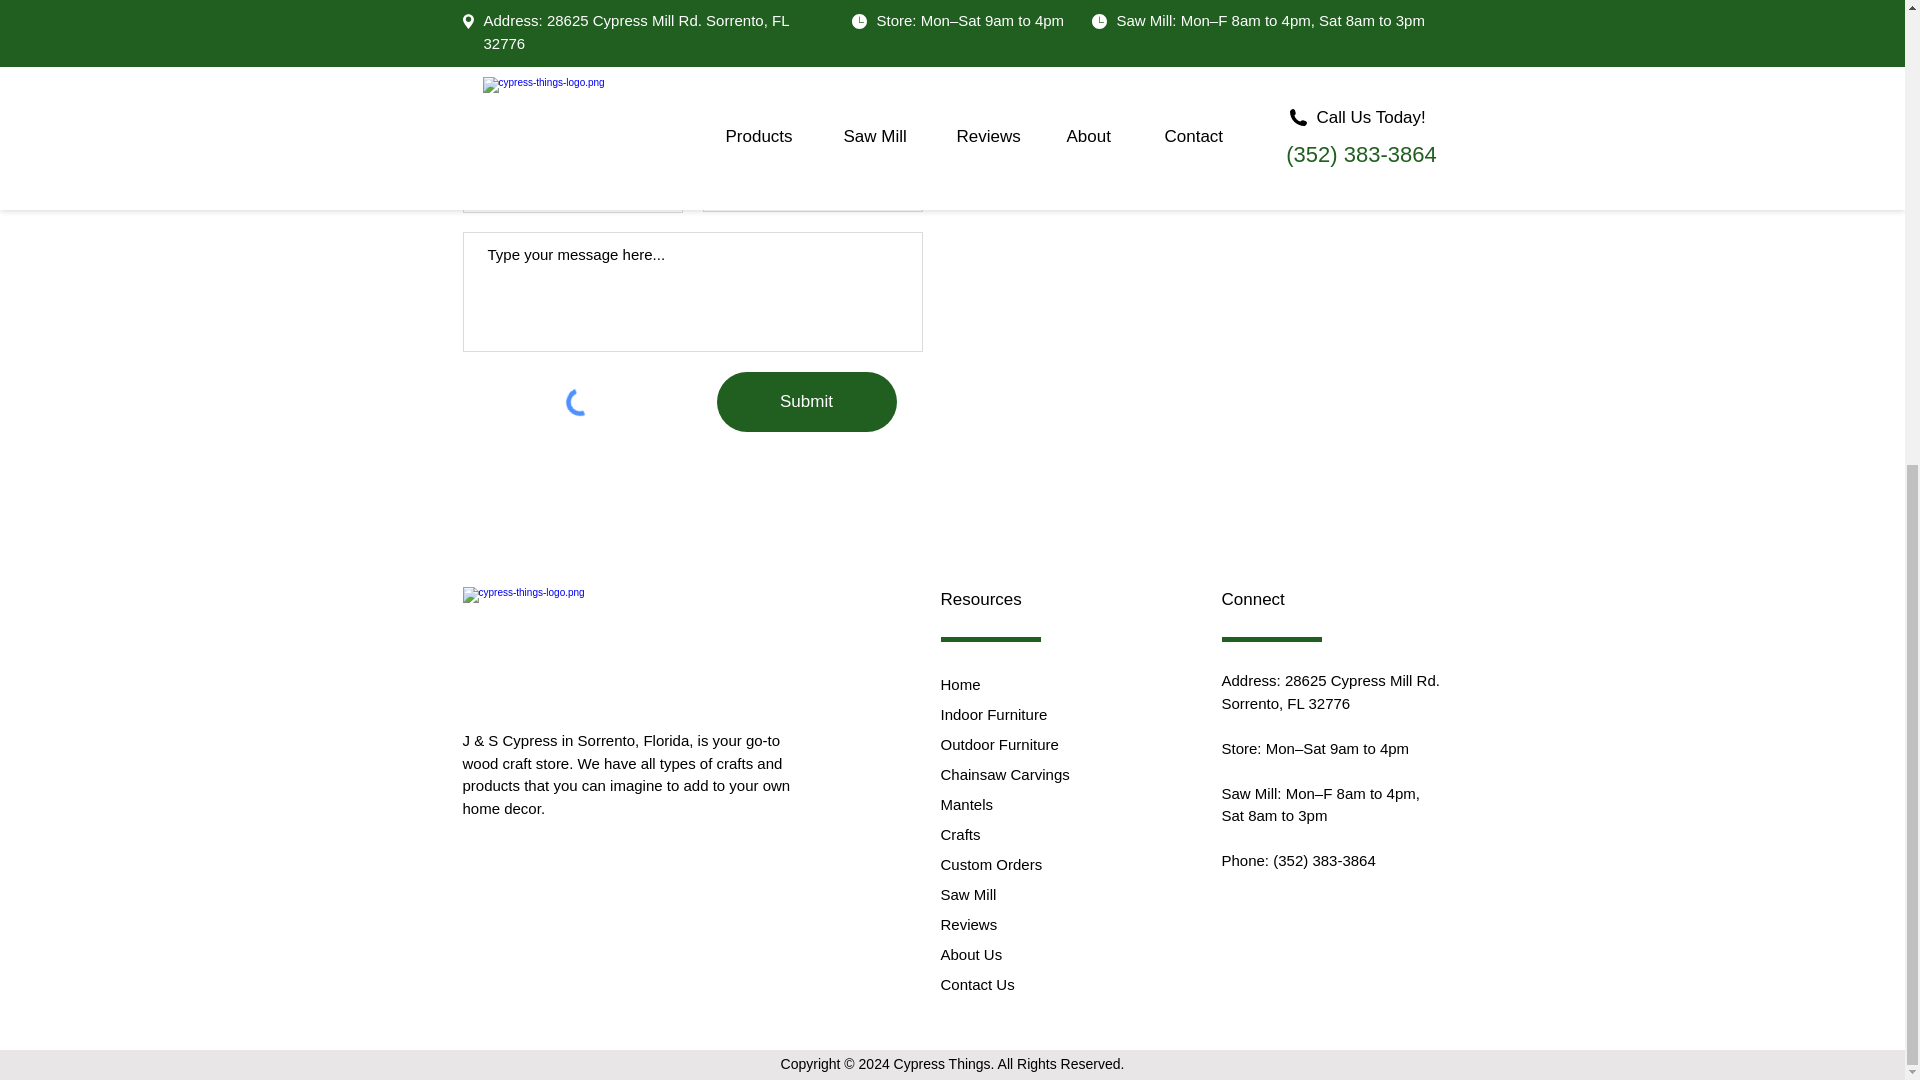 This screenshot has width=1920, height=1080. I want to click on Reviews, so click(968, 924).